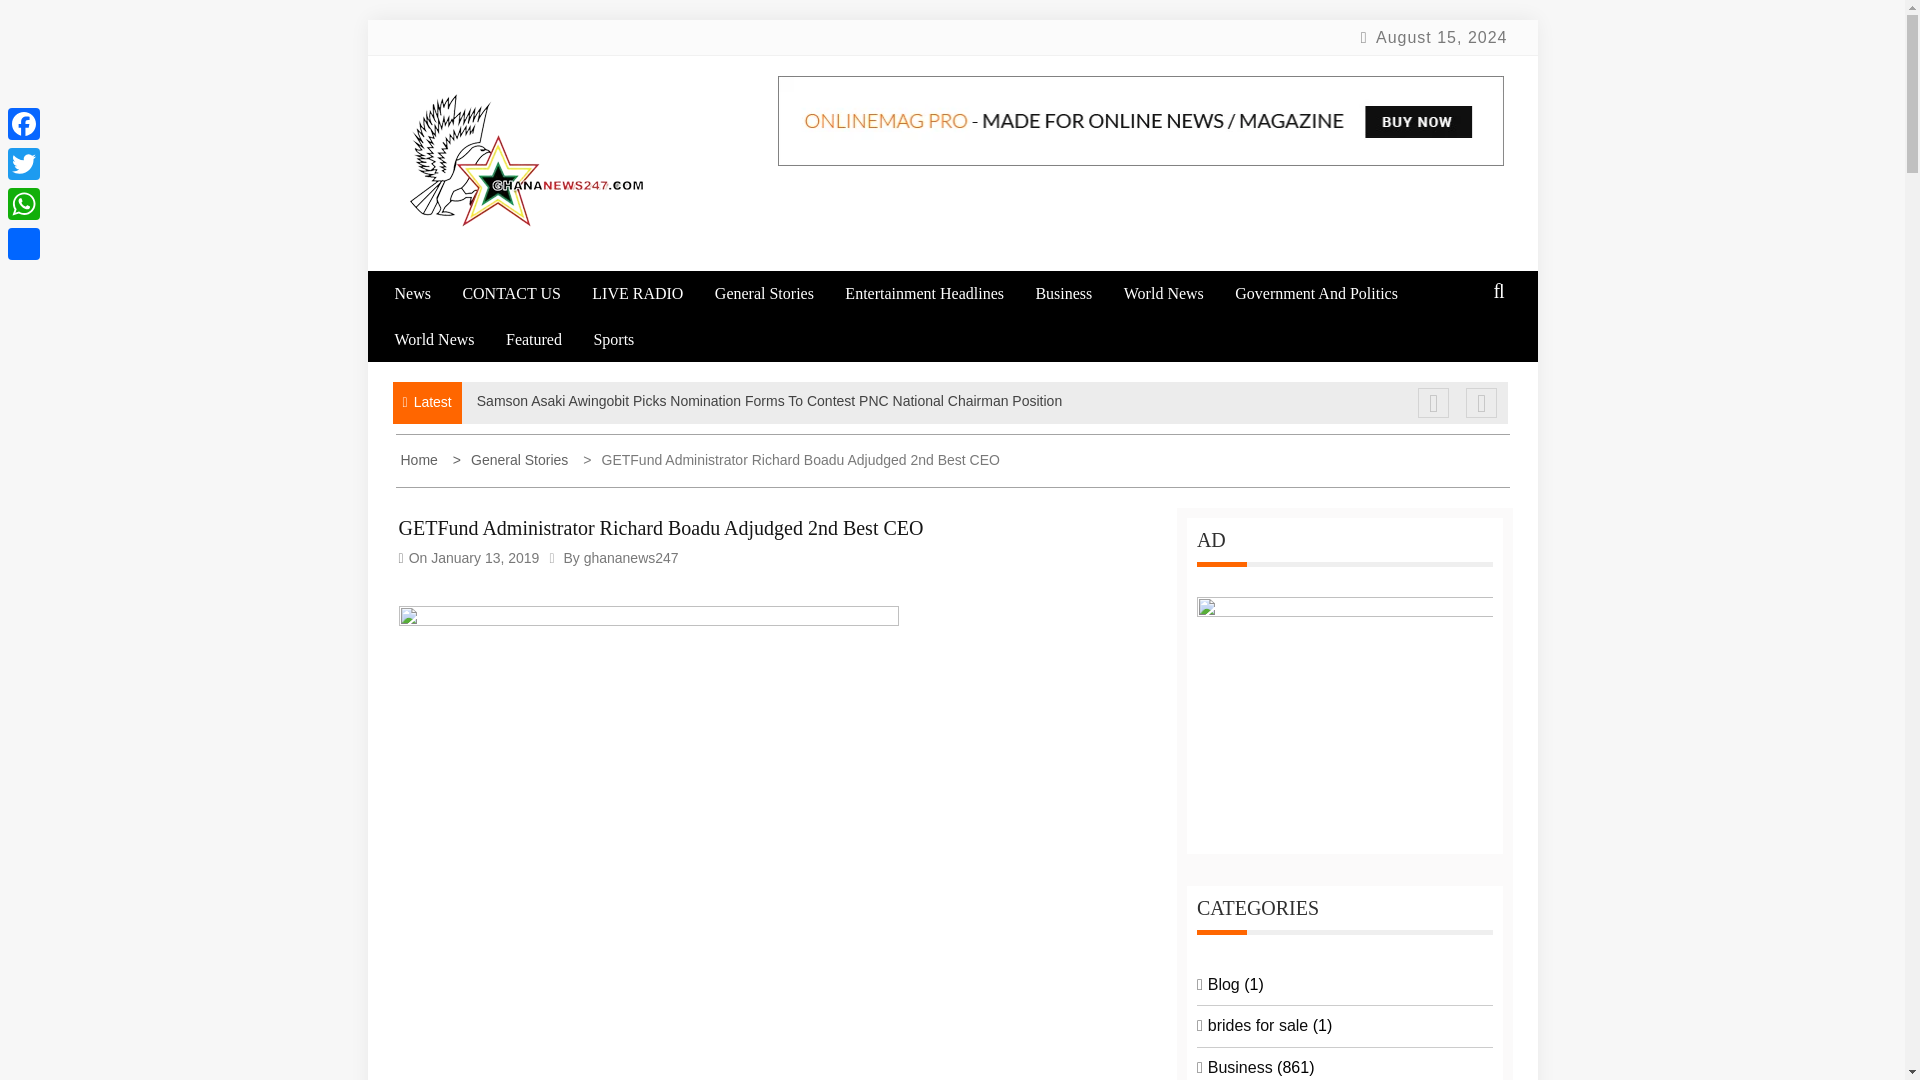  What do you see at coordinates (631, 557) in the screenshot?
I see `ghananews247` at bounding box center [631, 557].